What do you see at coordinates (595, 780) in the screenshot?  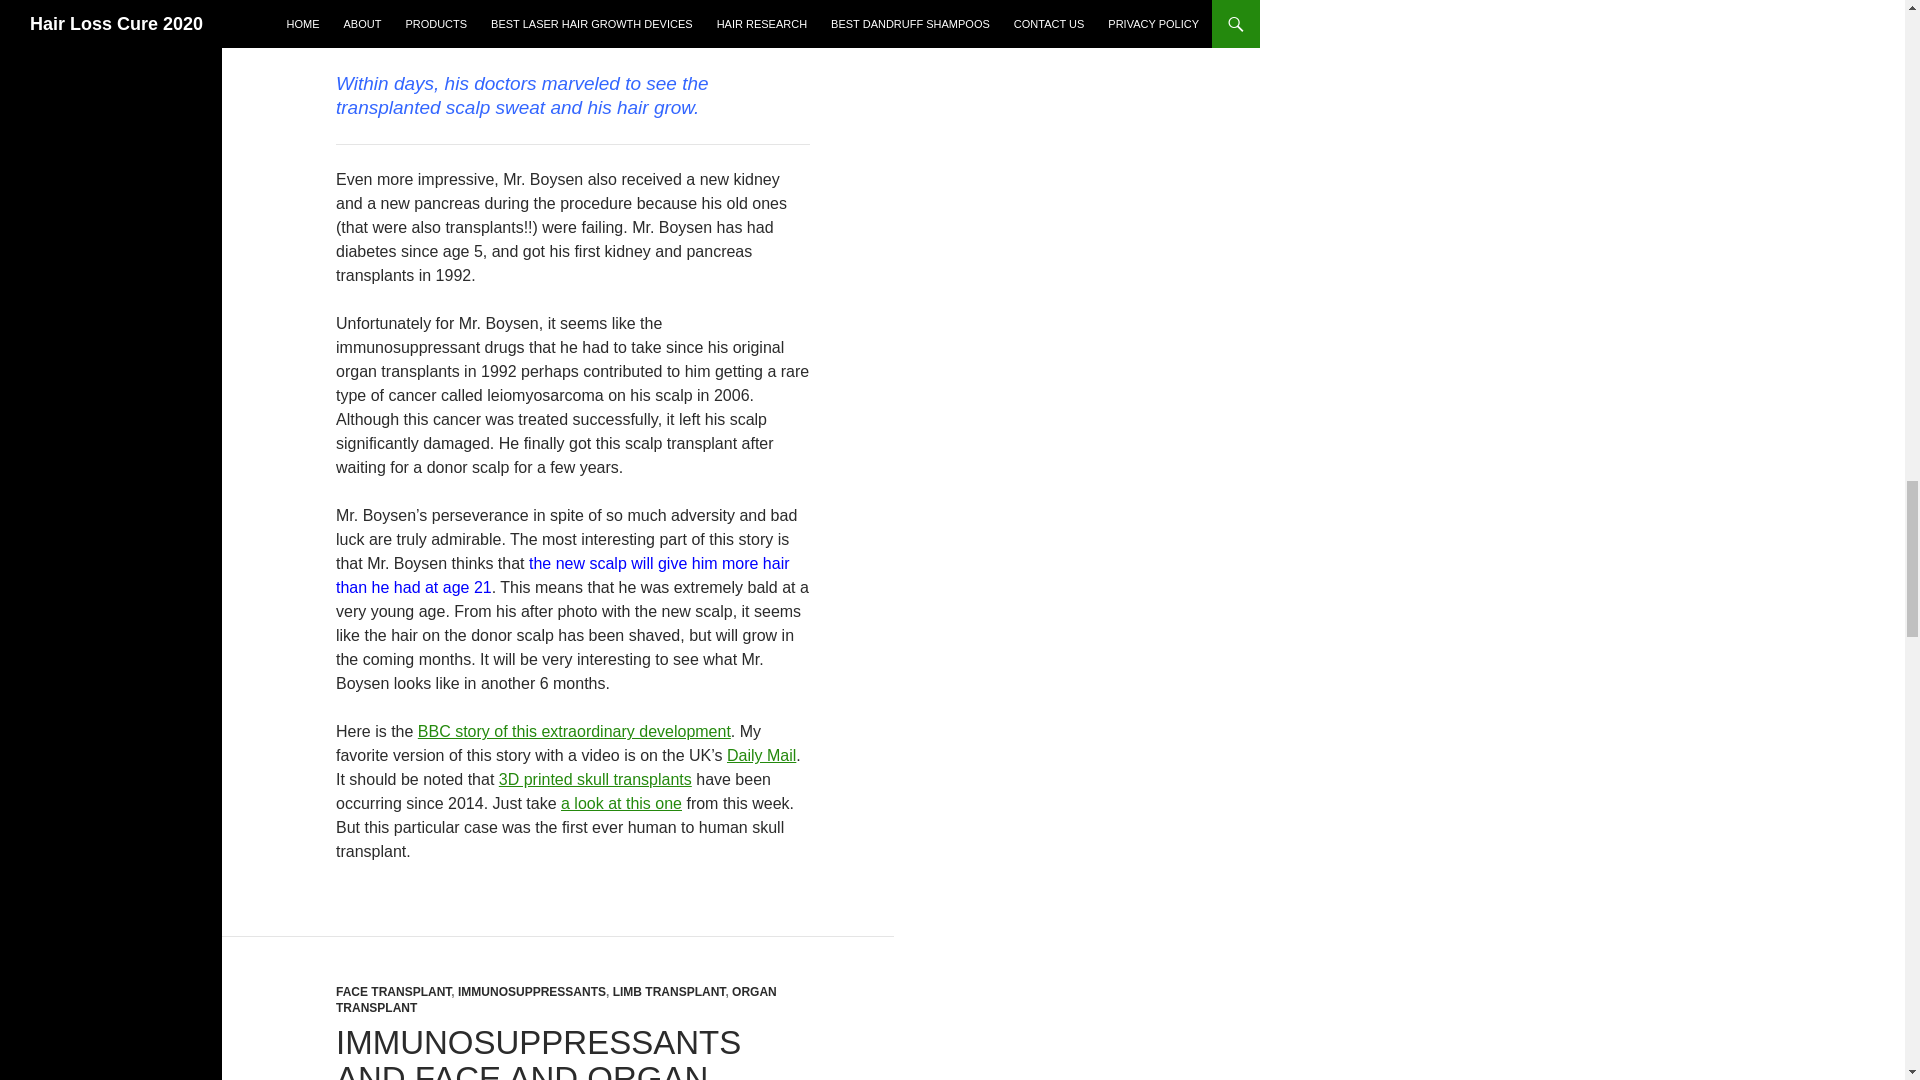 I see `3D printed skull transplants` at bounding box center [595, 780].